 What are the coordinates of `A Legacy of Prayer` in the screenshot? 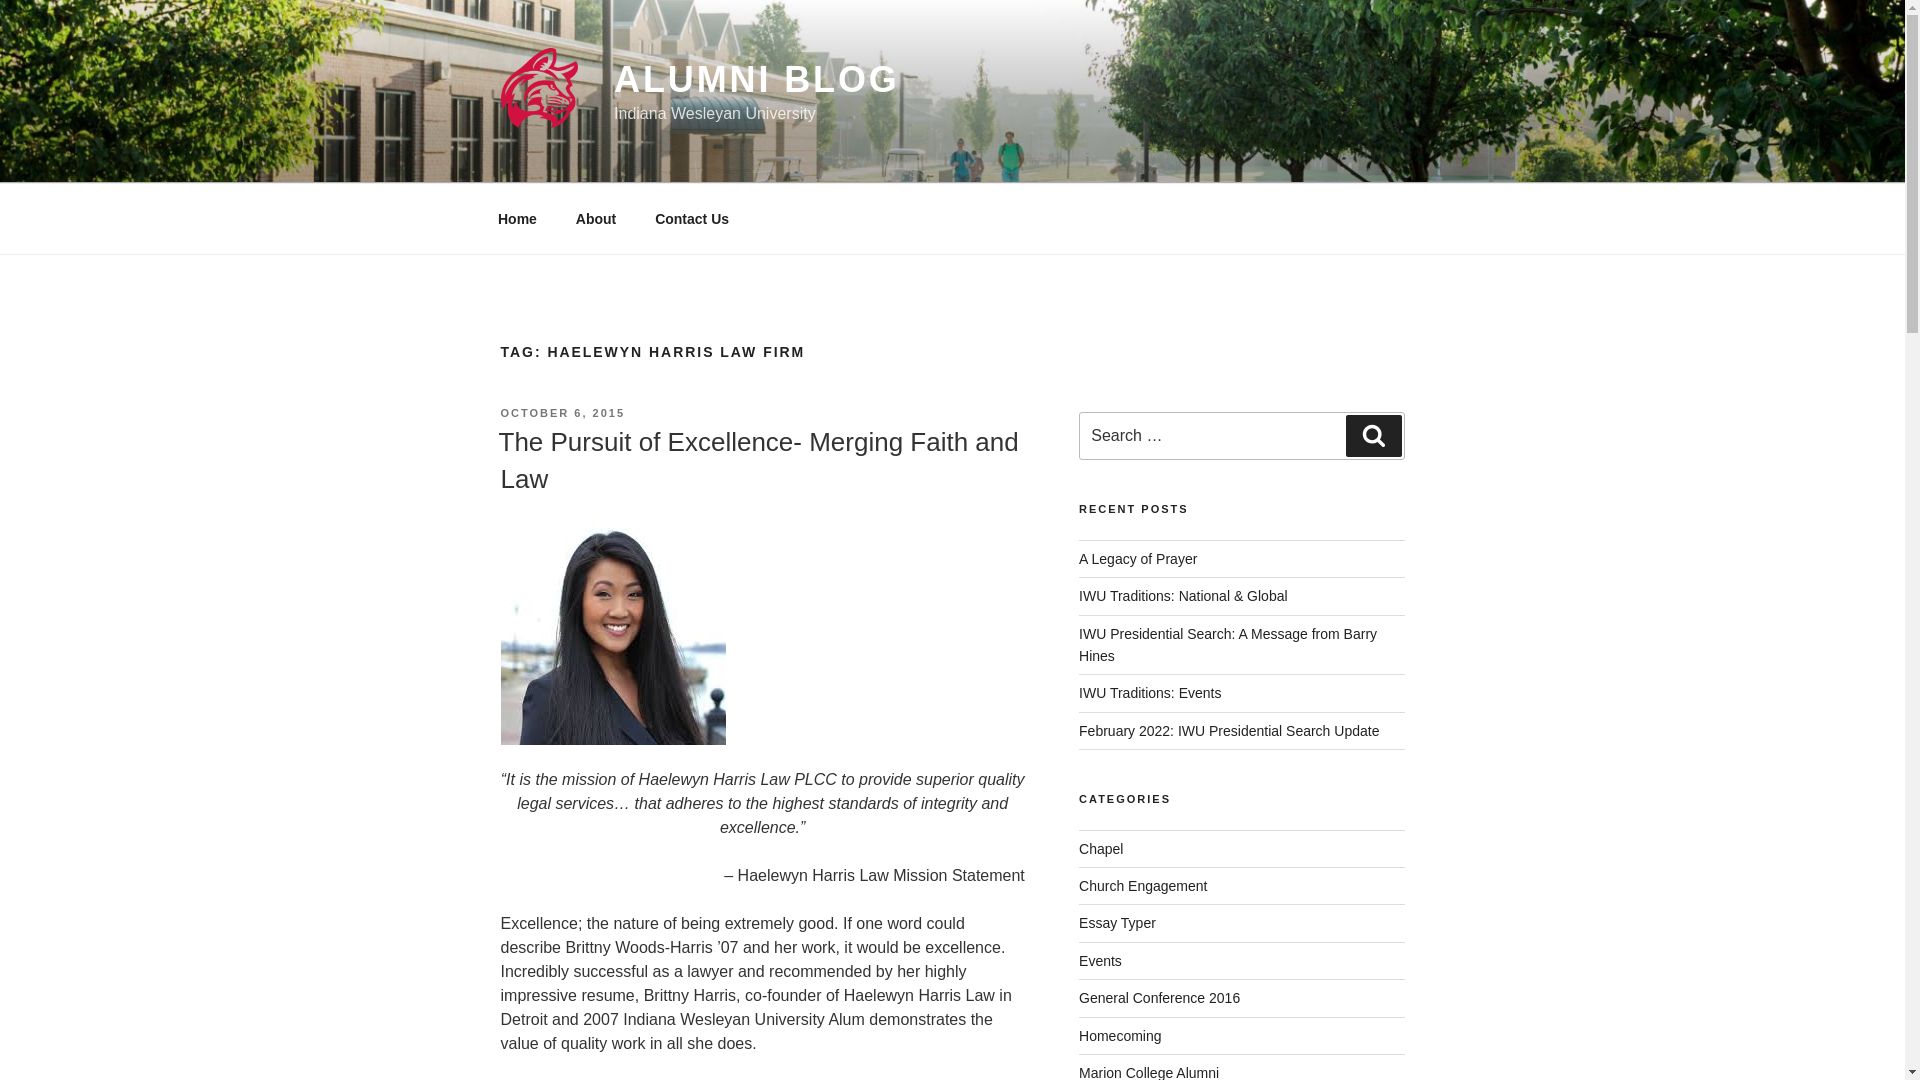 It's located at (1138, 558).